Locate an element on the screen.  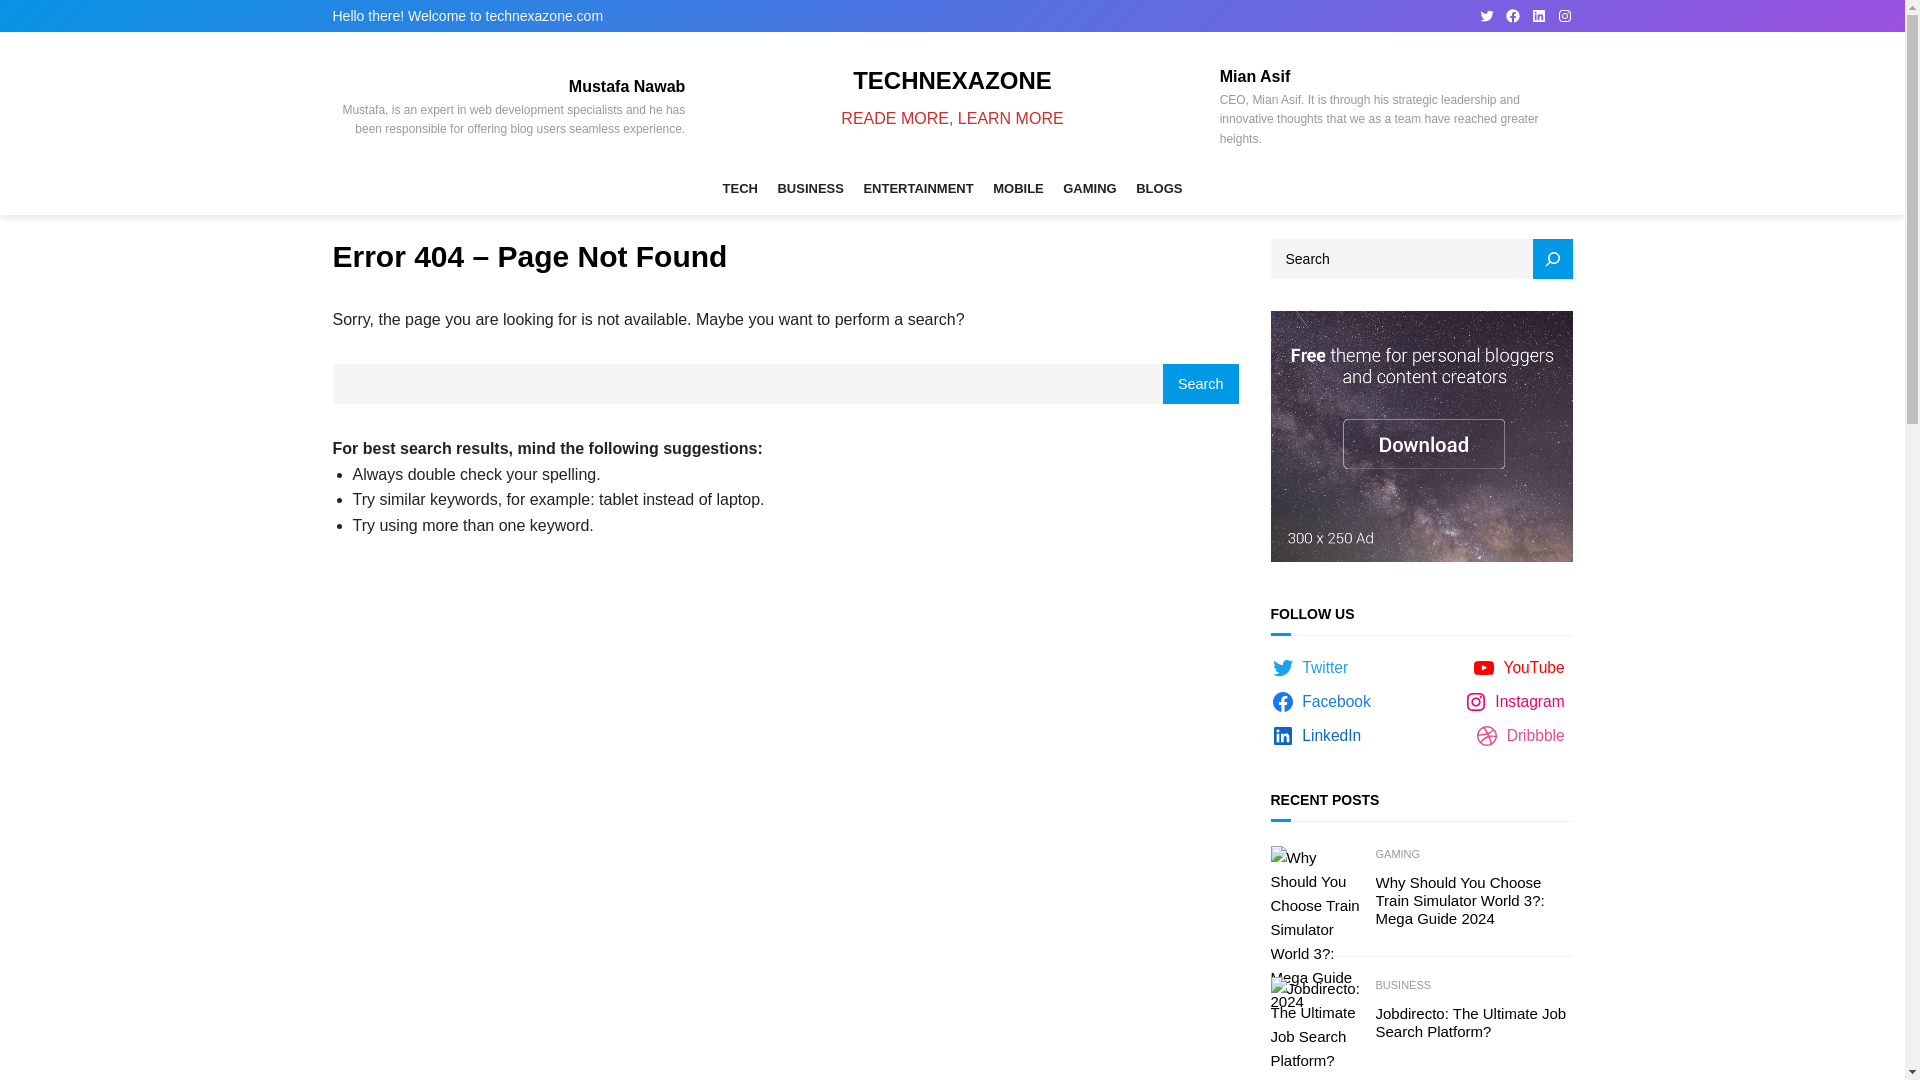
ENTERTAINMENT is located at coordinates (918, 188).